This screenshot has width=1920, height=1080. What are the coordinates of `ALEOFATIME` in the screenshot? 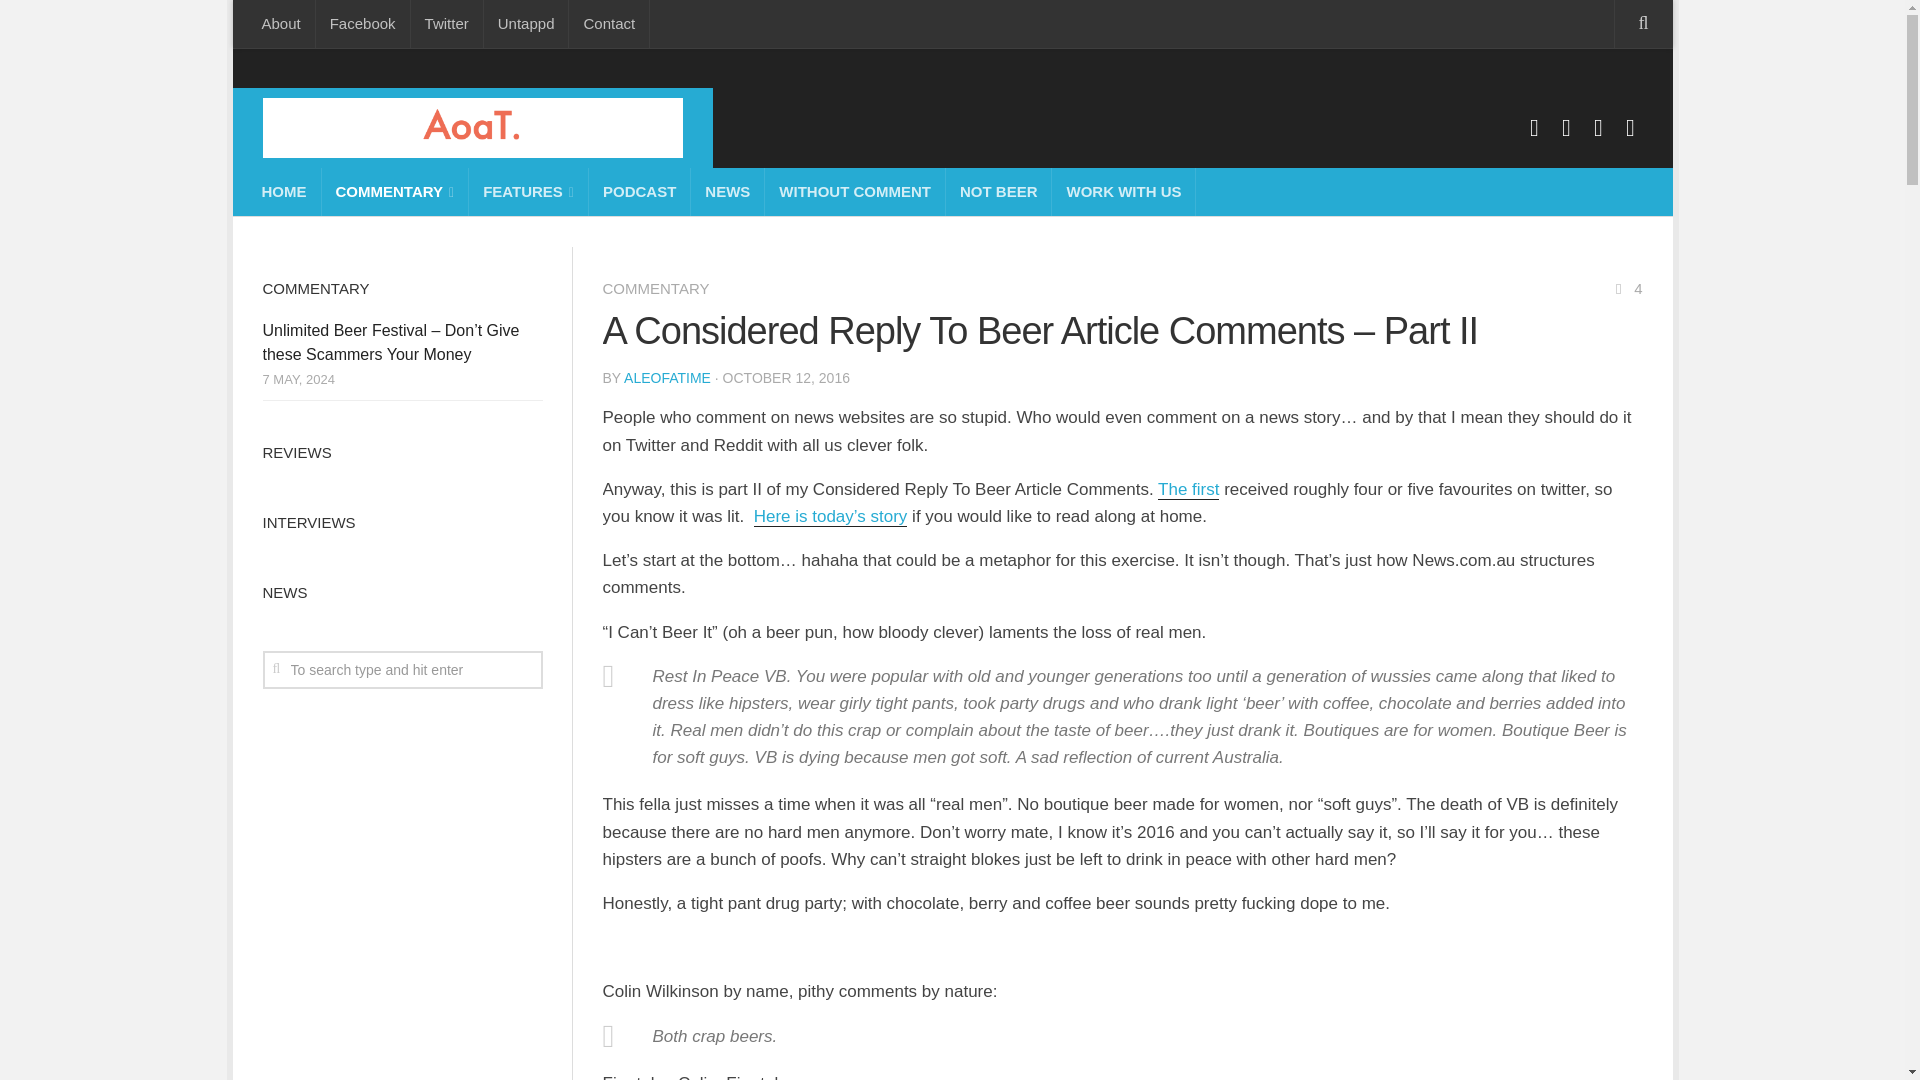 It's located at (667, 378).